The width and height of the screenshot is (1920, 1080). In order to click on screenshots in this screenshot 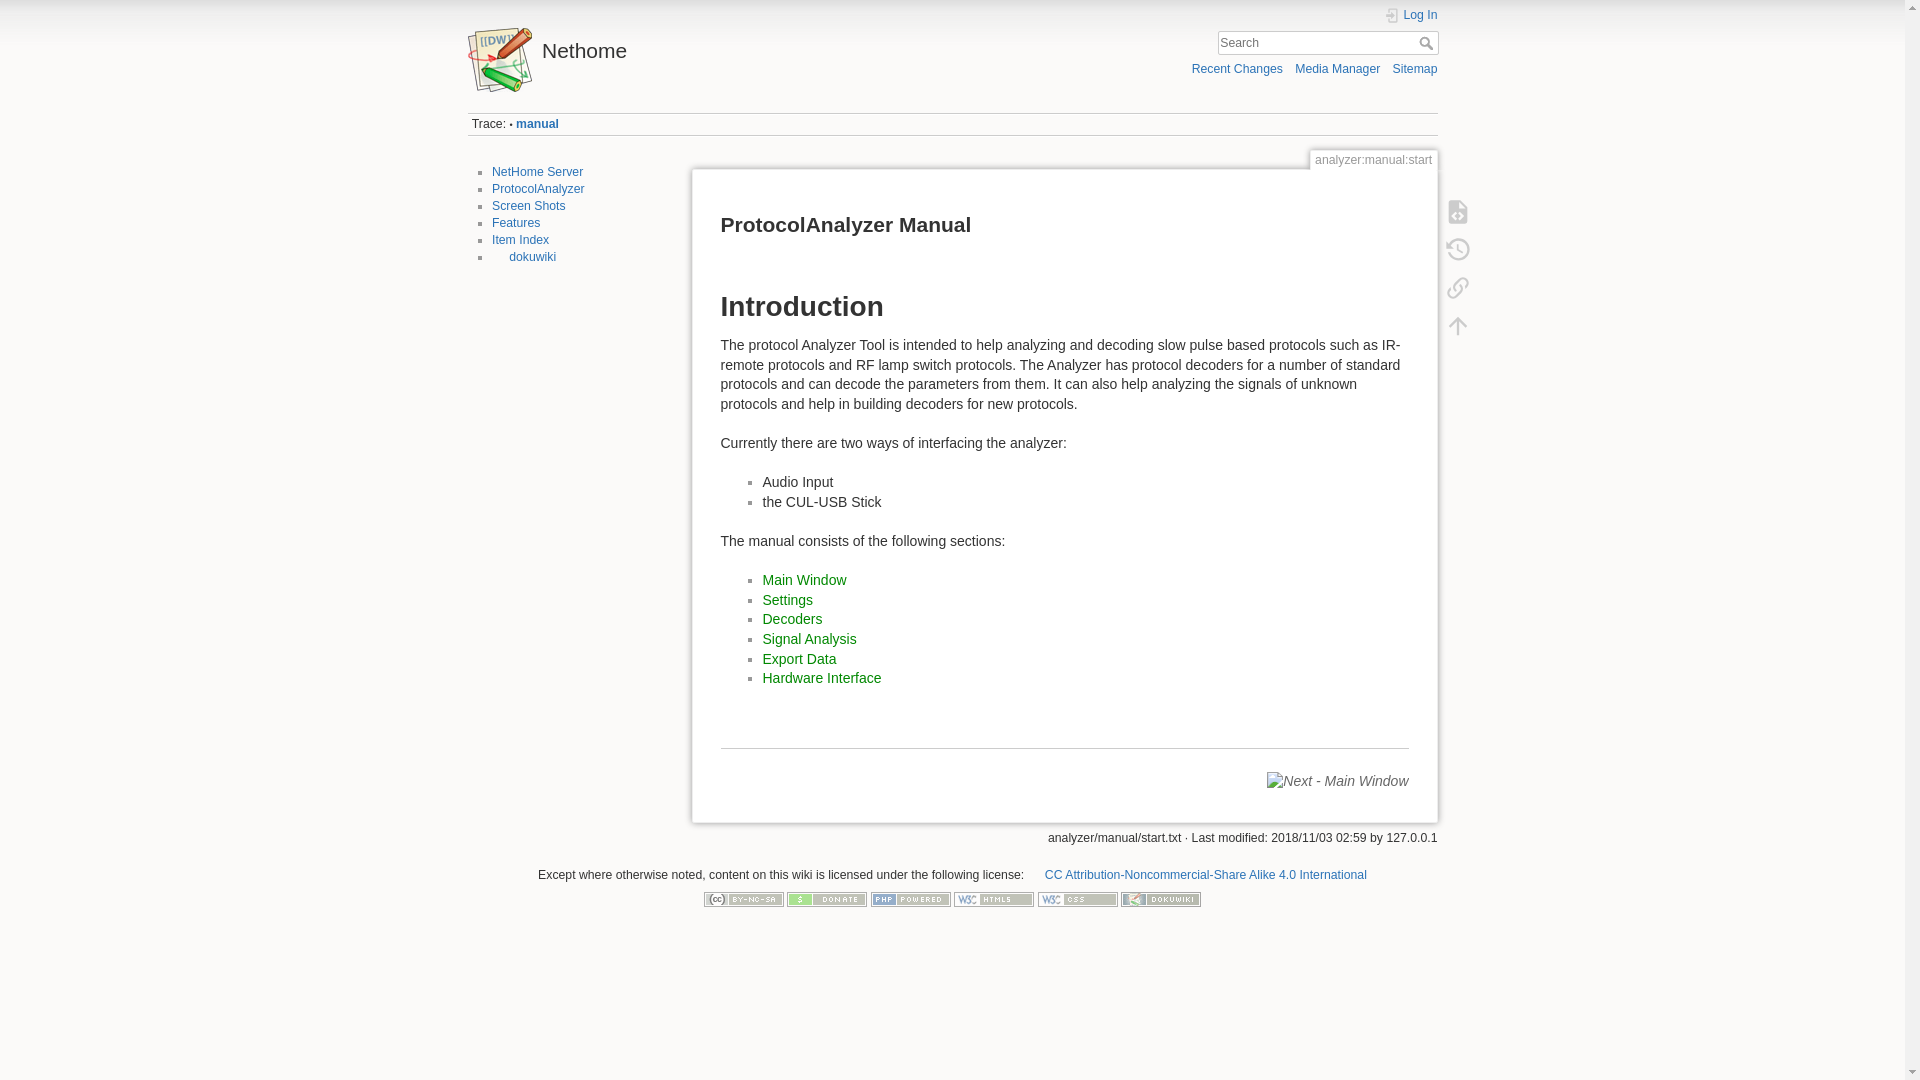, I will do `click(528, 205)`.